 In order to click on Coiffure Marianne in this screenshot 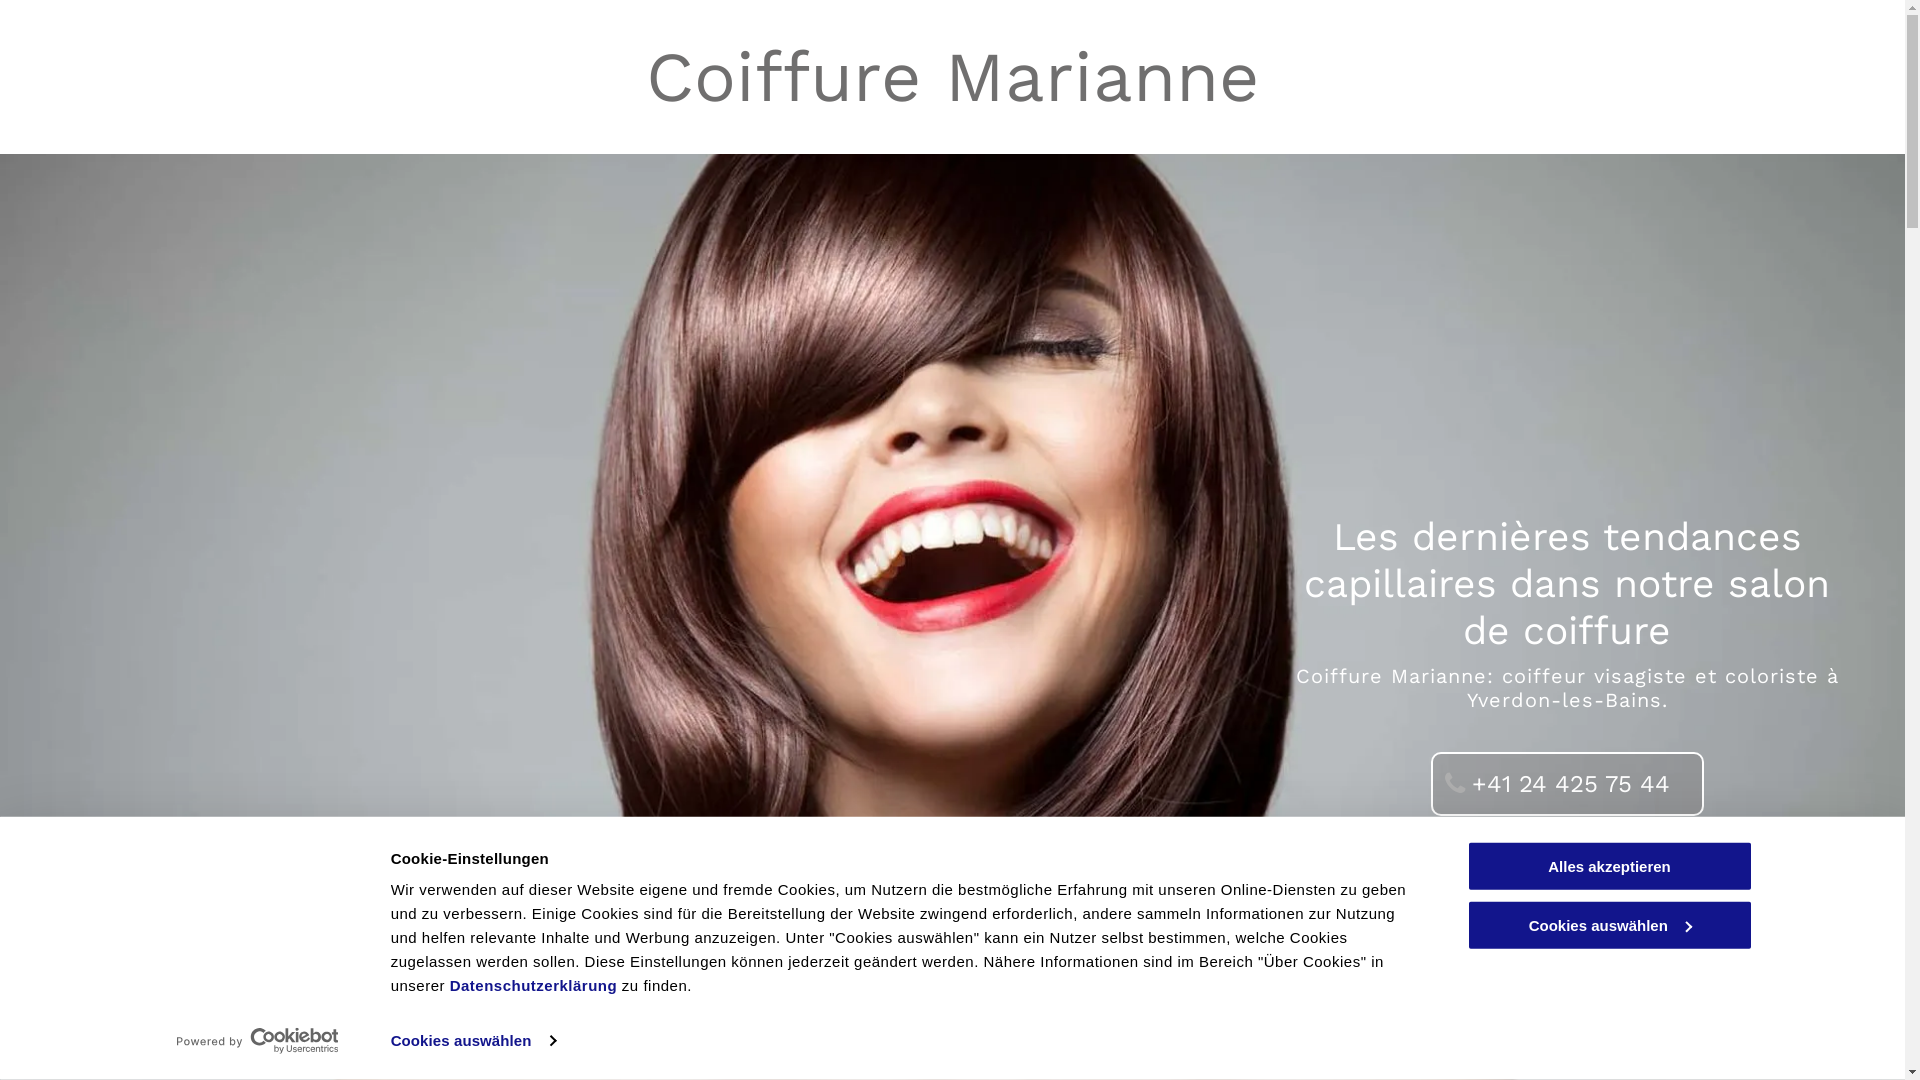, I will do `click(952, 77)`.